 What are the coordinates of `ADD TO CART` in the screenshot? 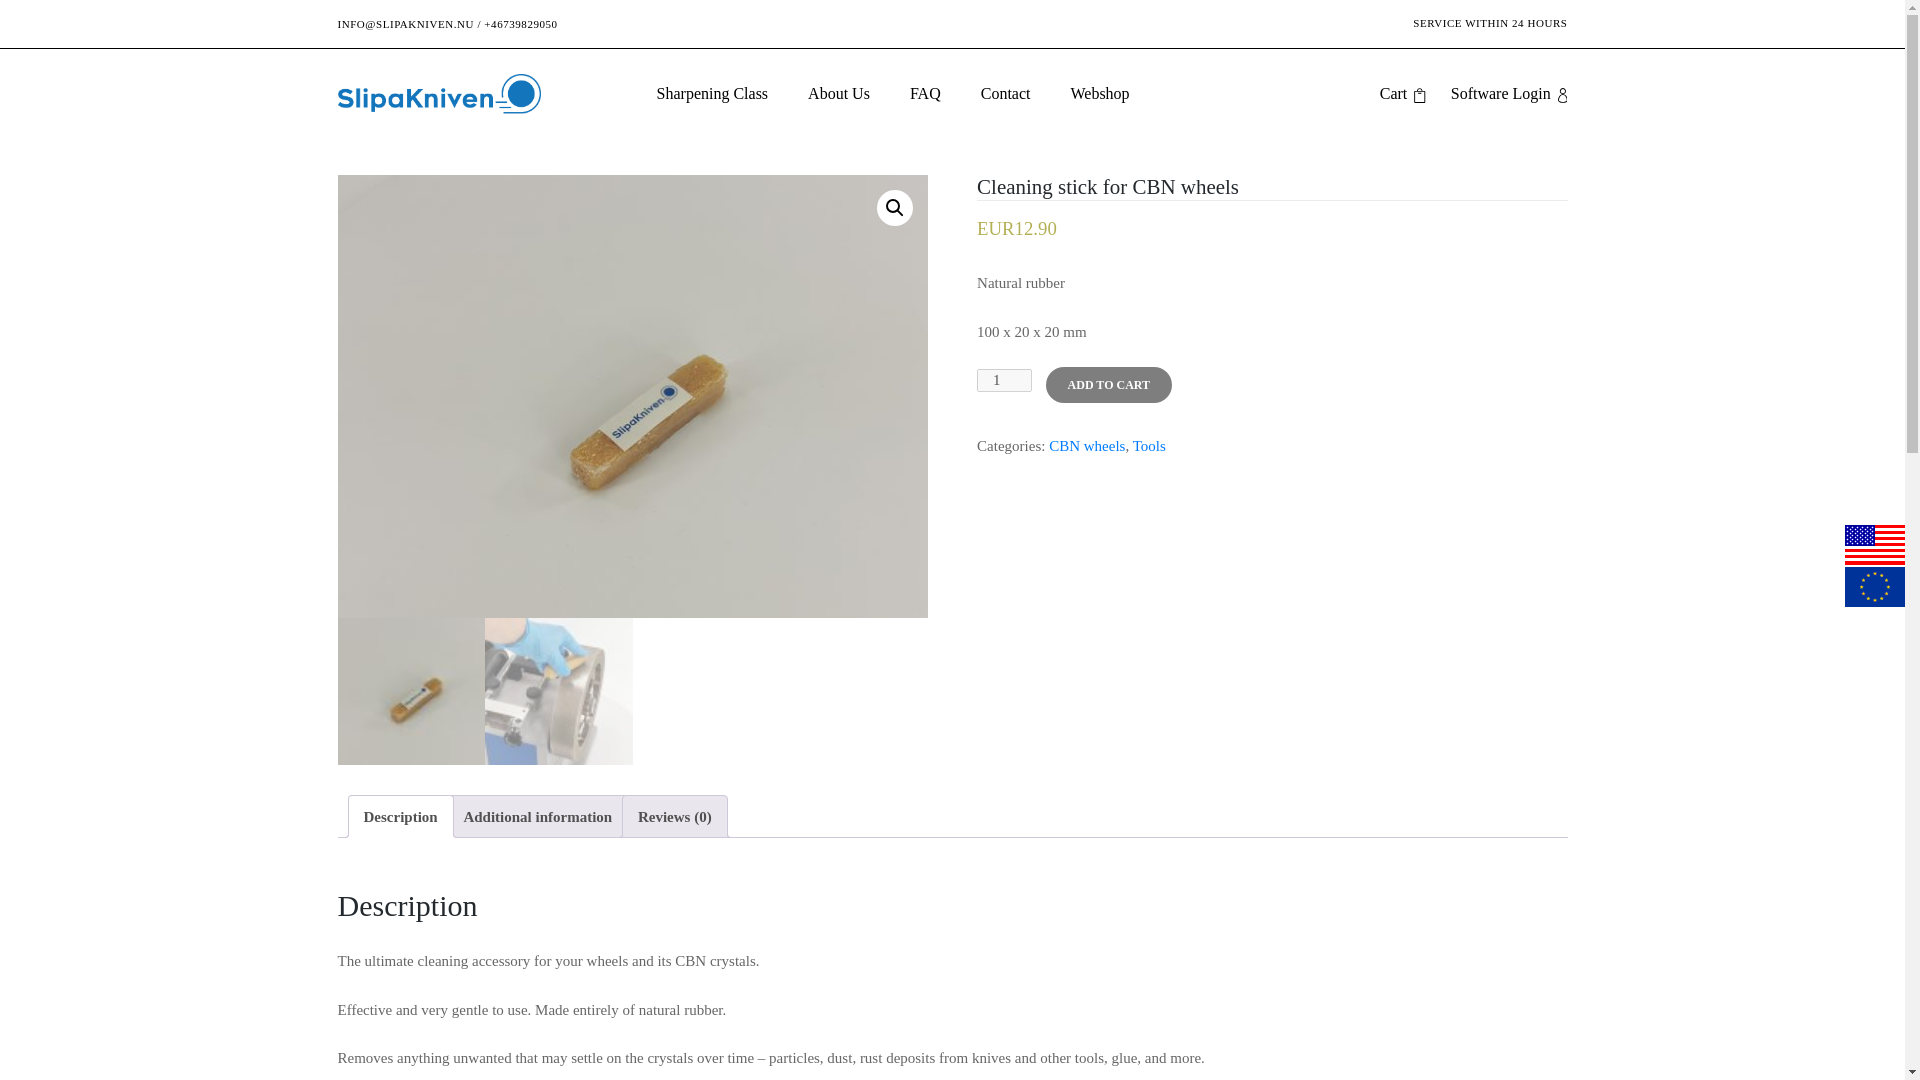 It's located at (1108, 384).